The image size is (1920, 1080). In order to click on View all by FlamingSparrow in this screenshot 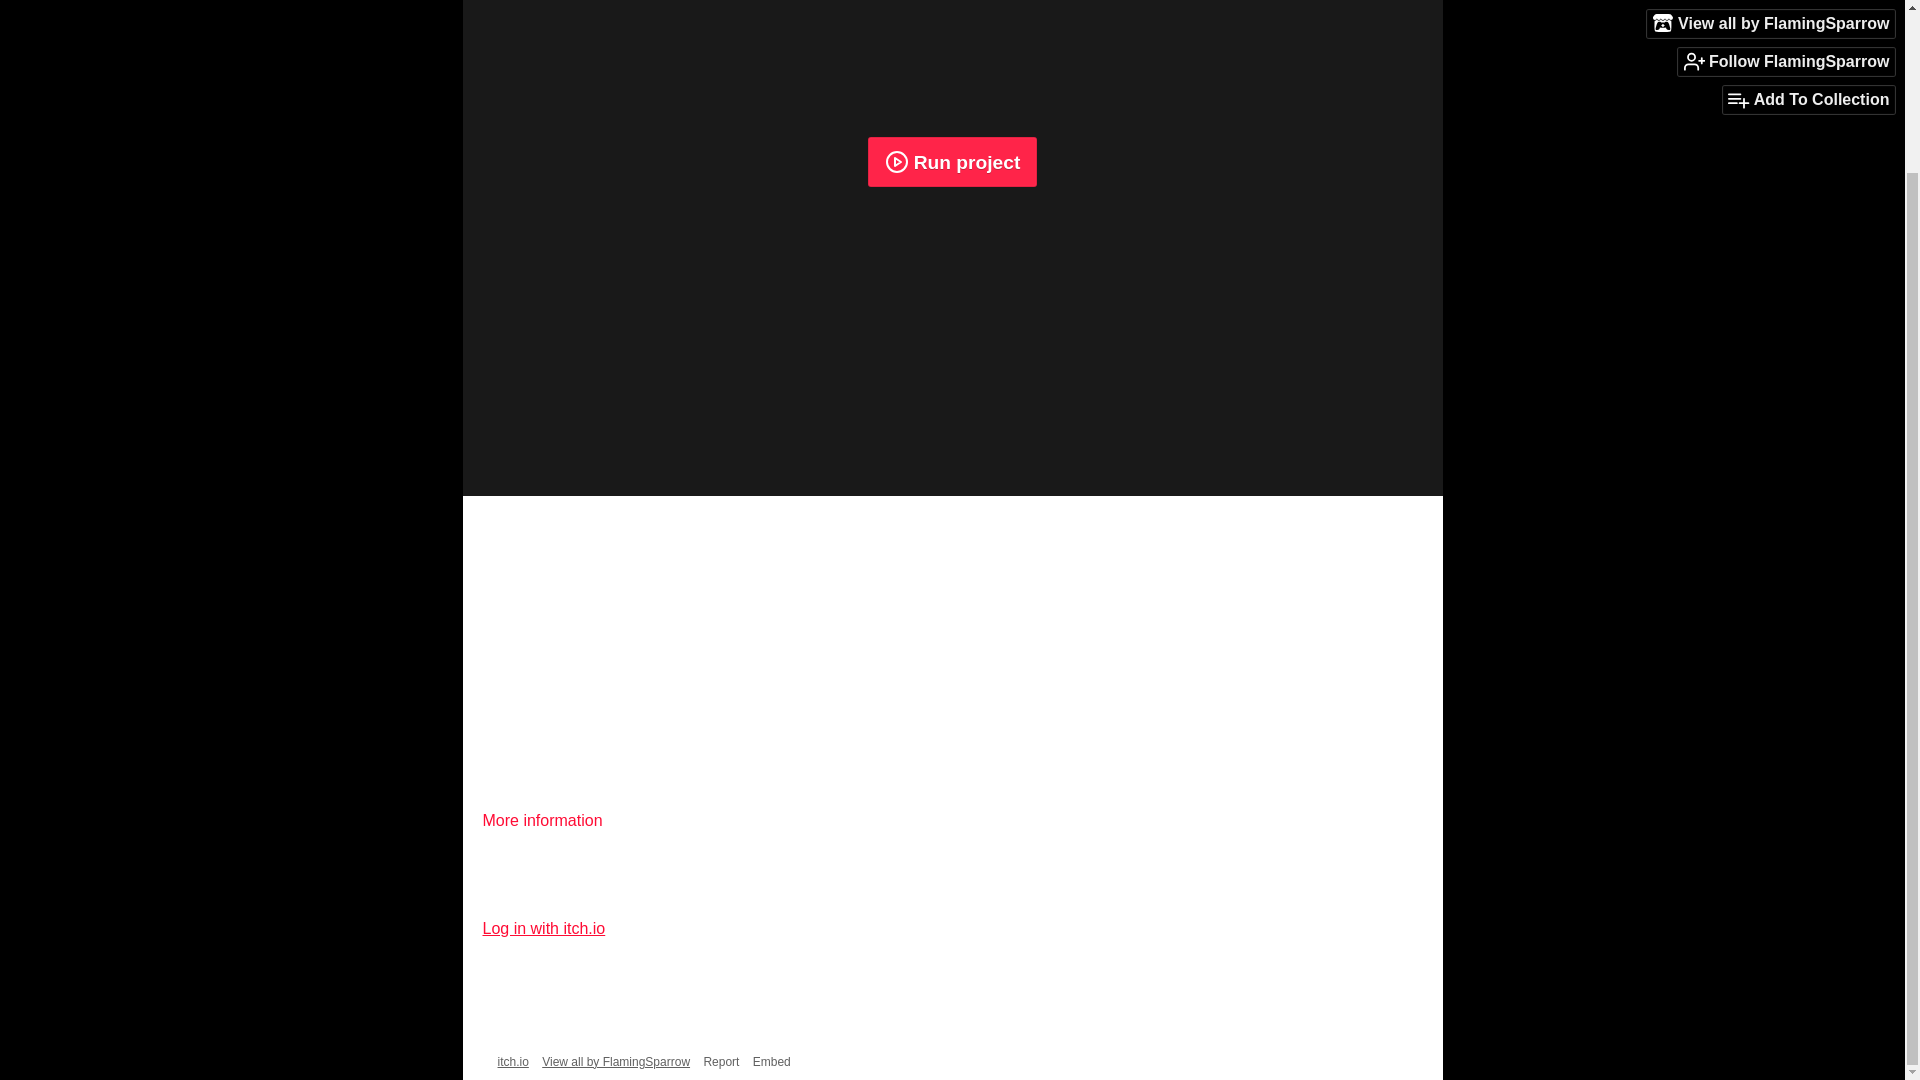, I will do `click(615, 1062)`.